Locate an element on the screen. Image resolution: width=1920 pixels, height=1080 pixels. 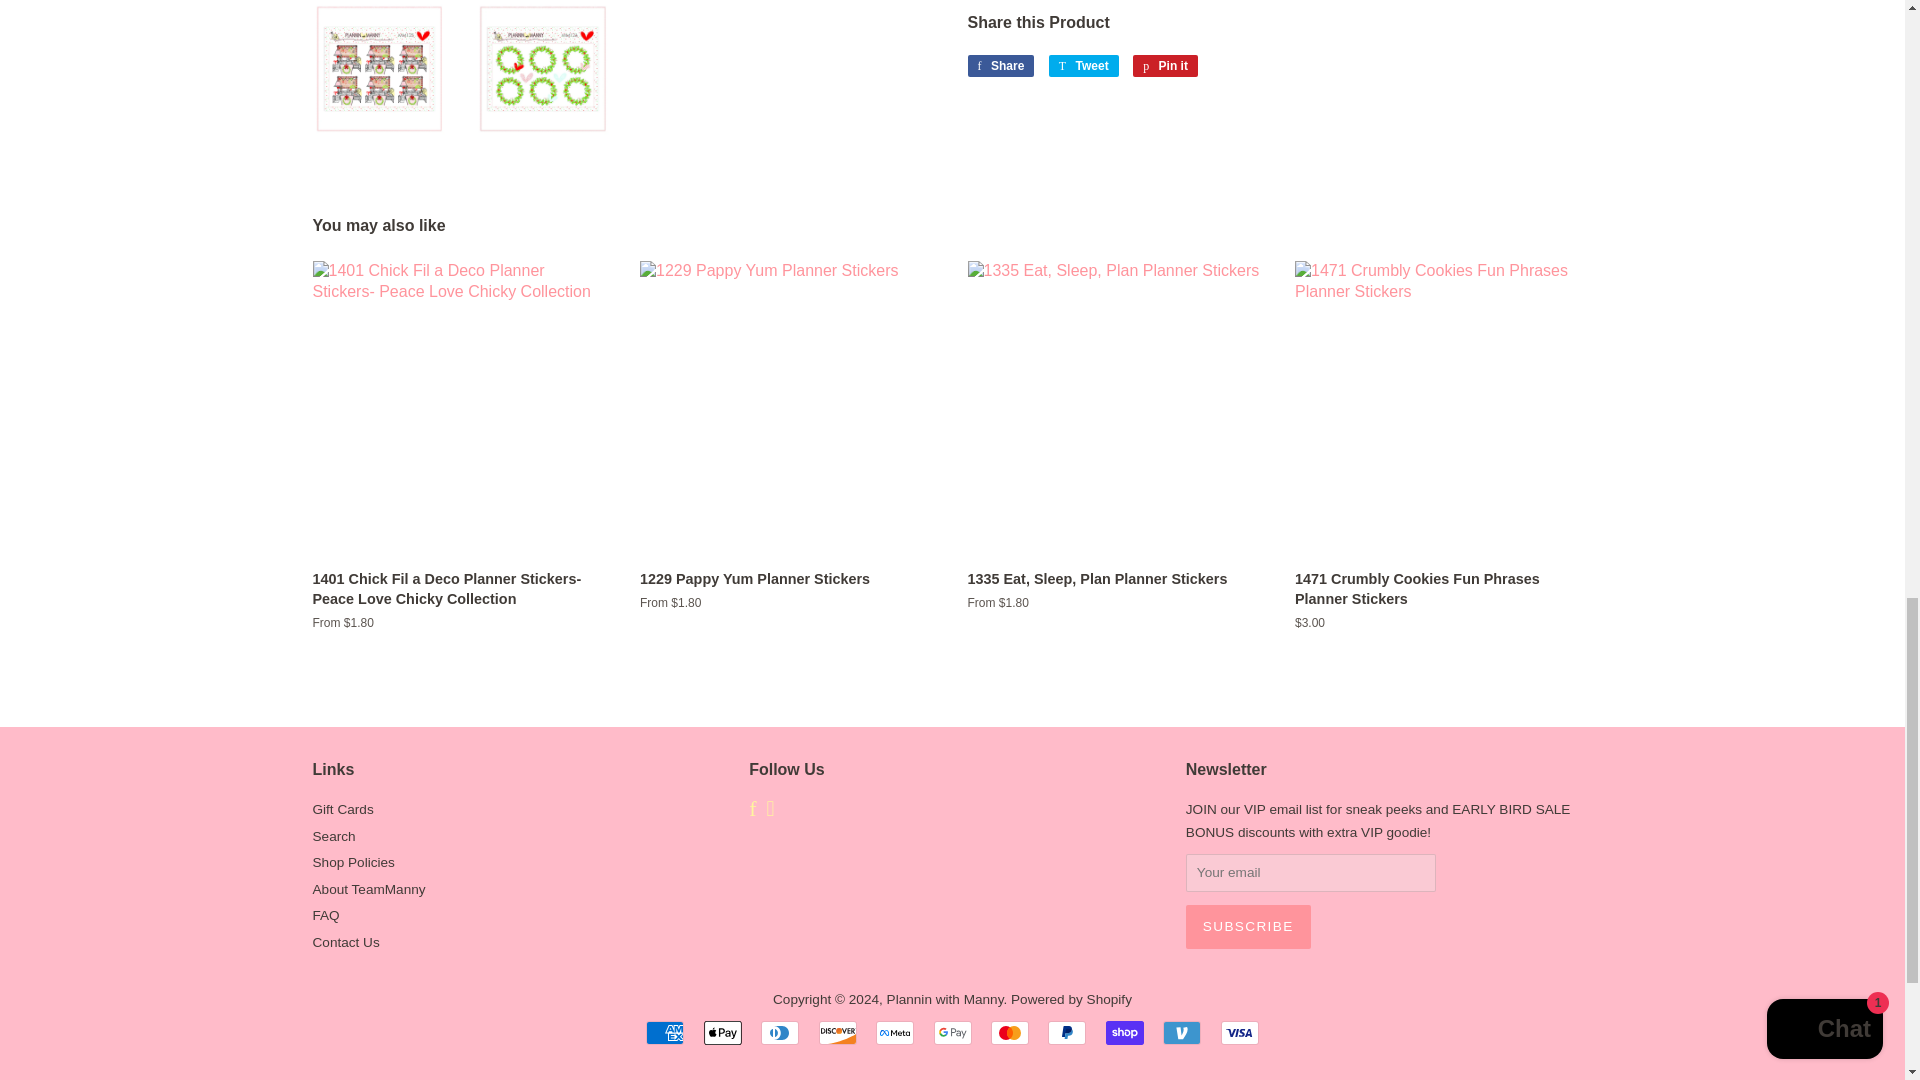
Pin on Pinterest is located at coordinates (1165, 66).